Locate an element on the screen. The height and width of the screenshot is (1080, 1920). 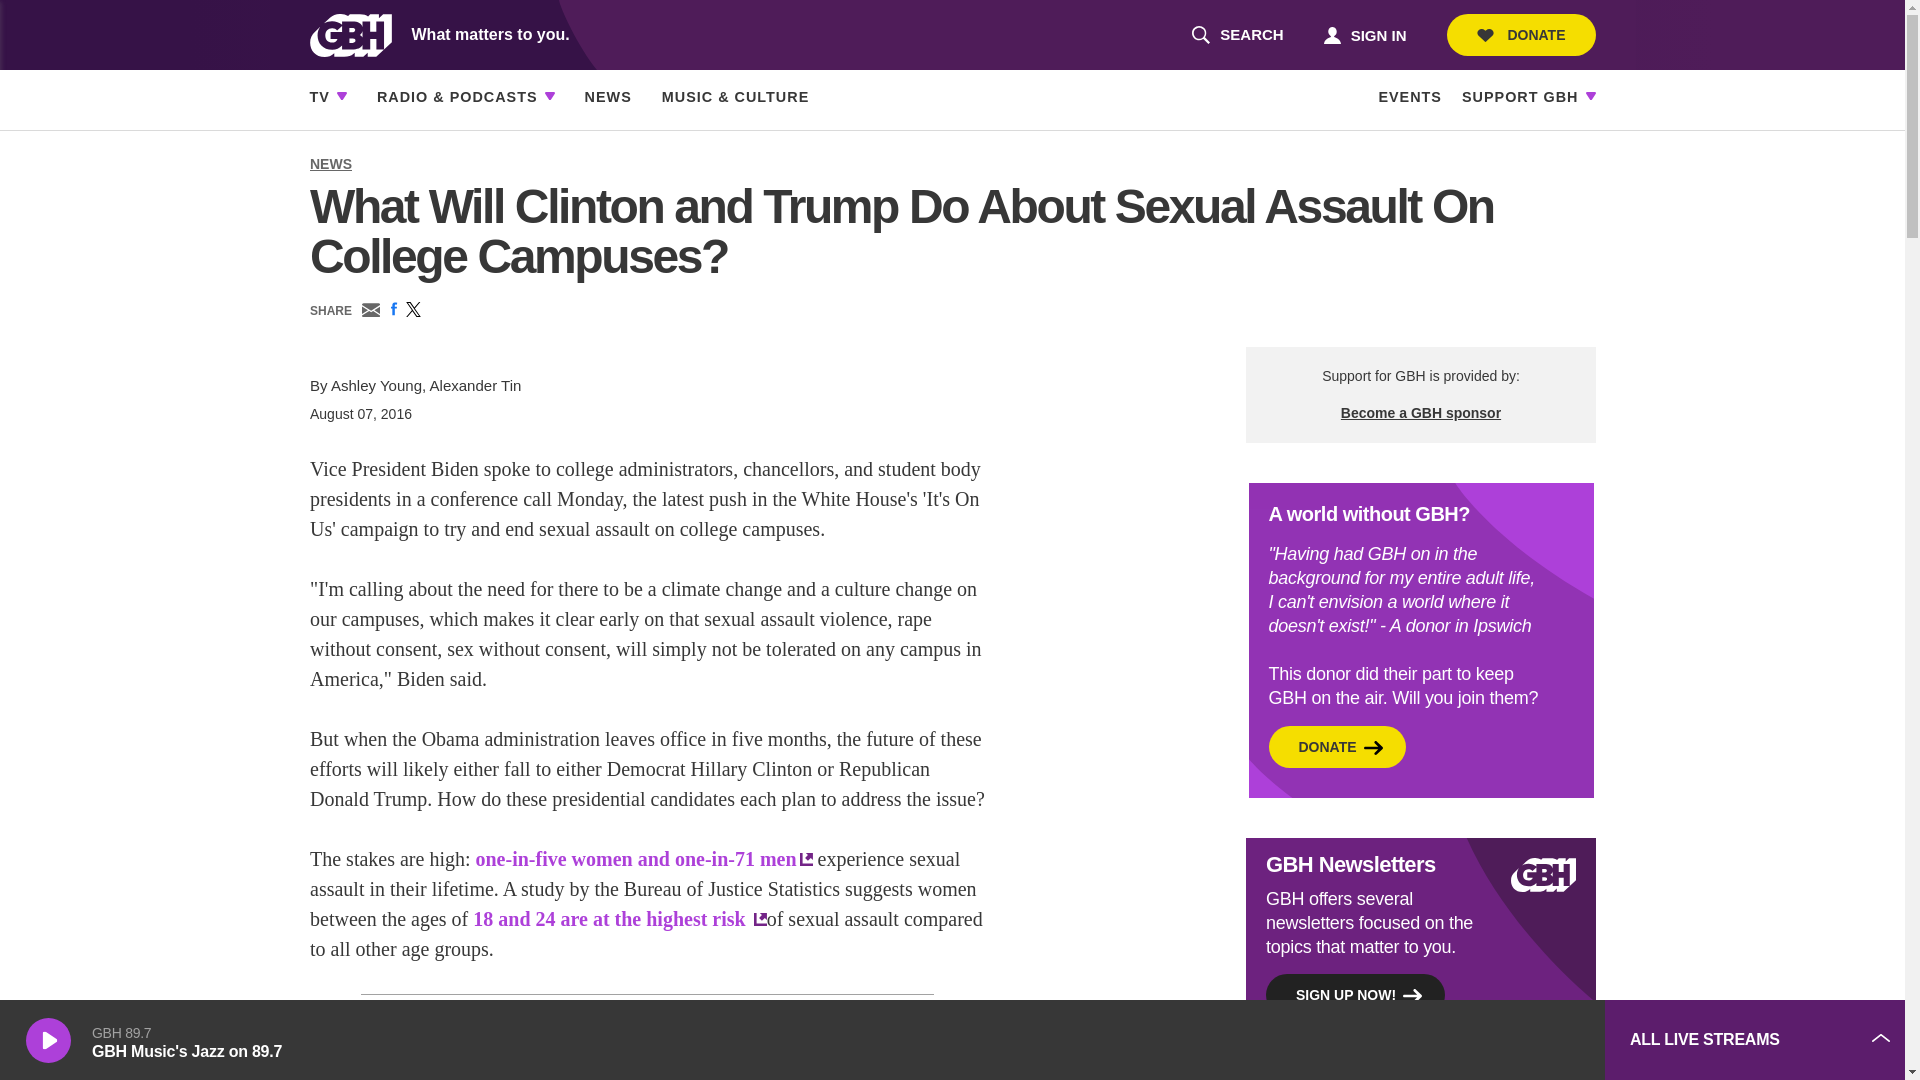
Show Search is located at coordinates (1237, 35).